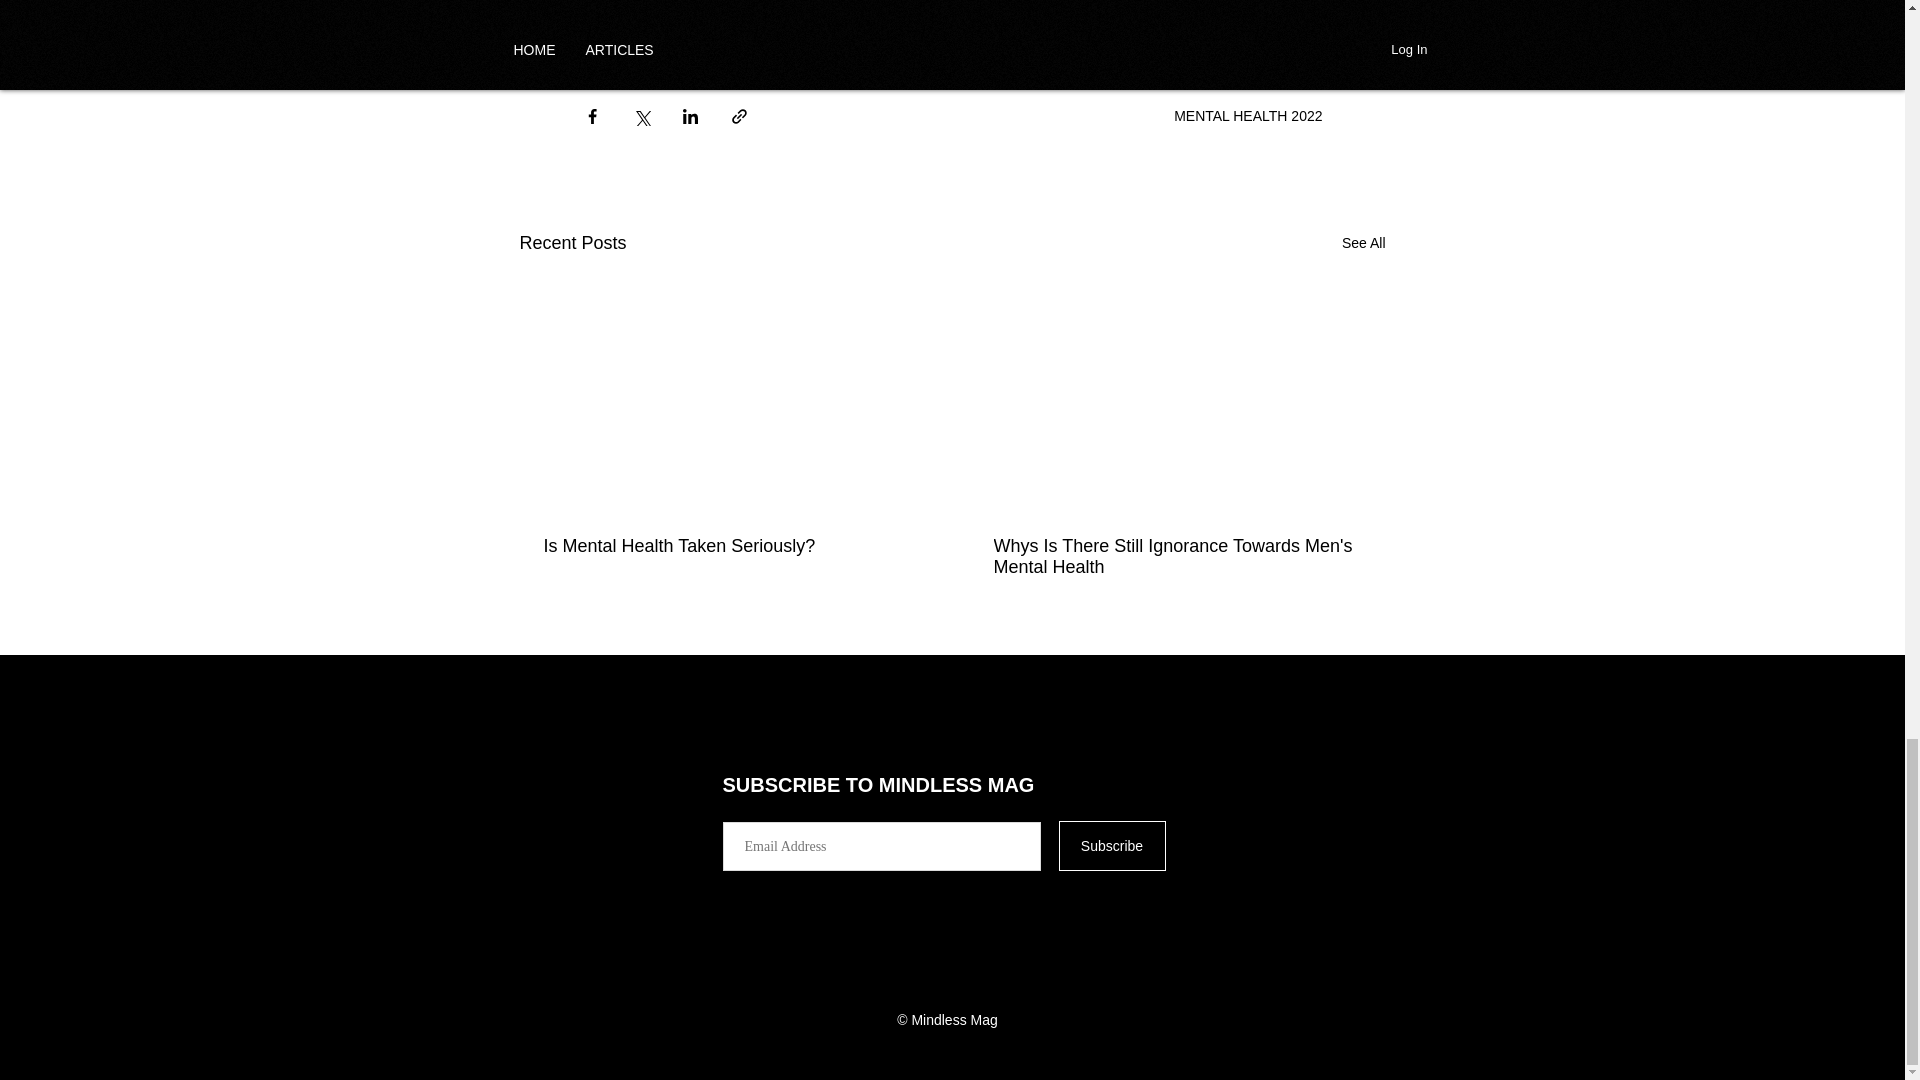  Describe the element at coordinates (894, 40) in the screenshot. I see `positivity` at that location.